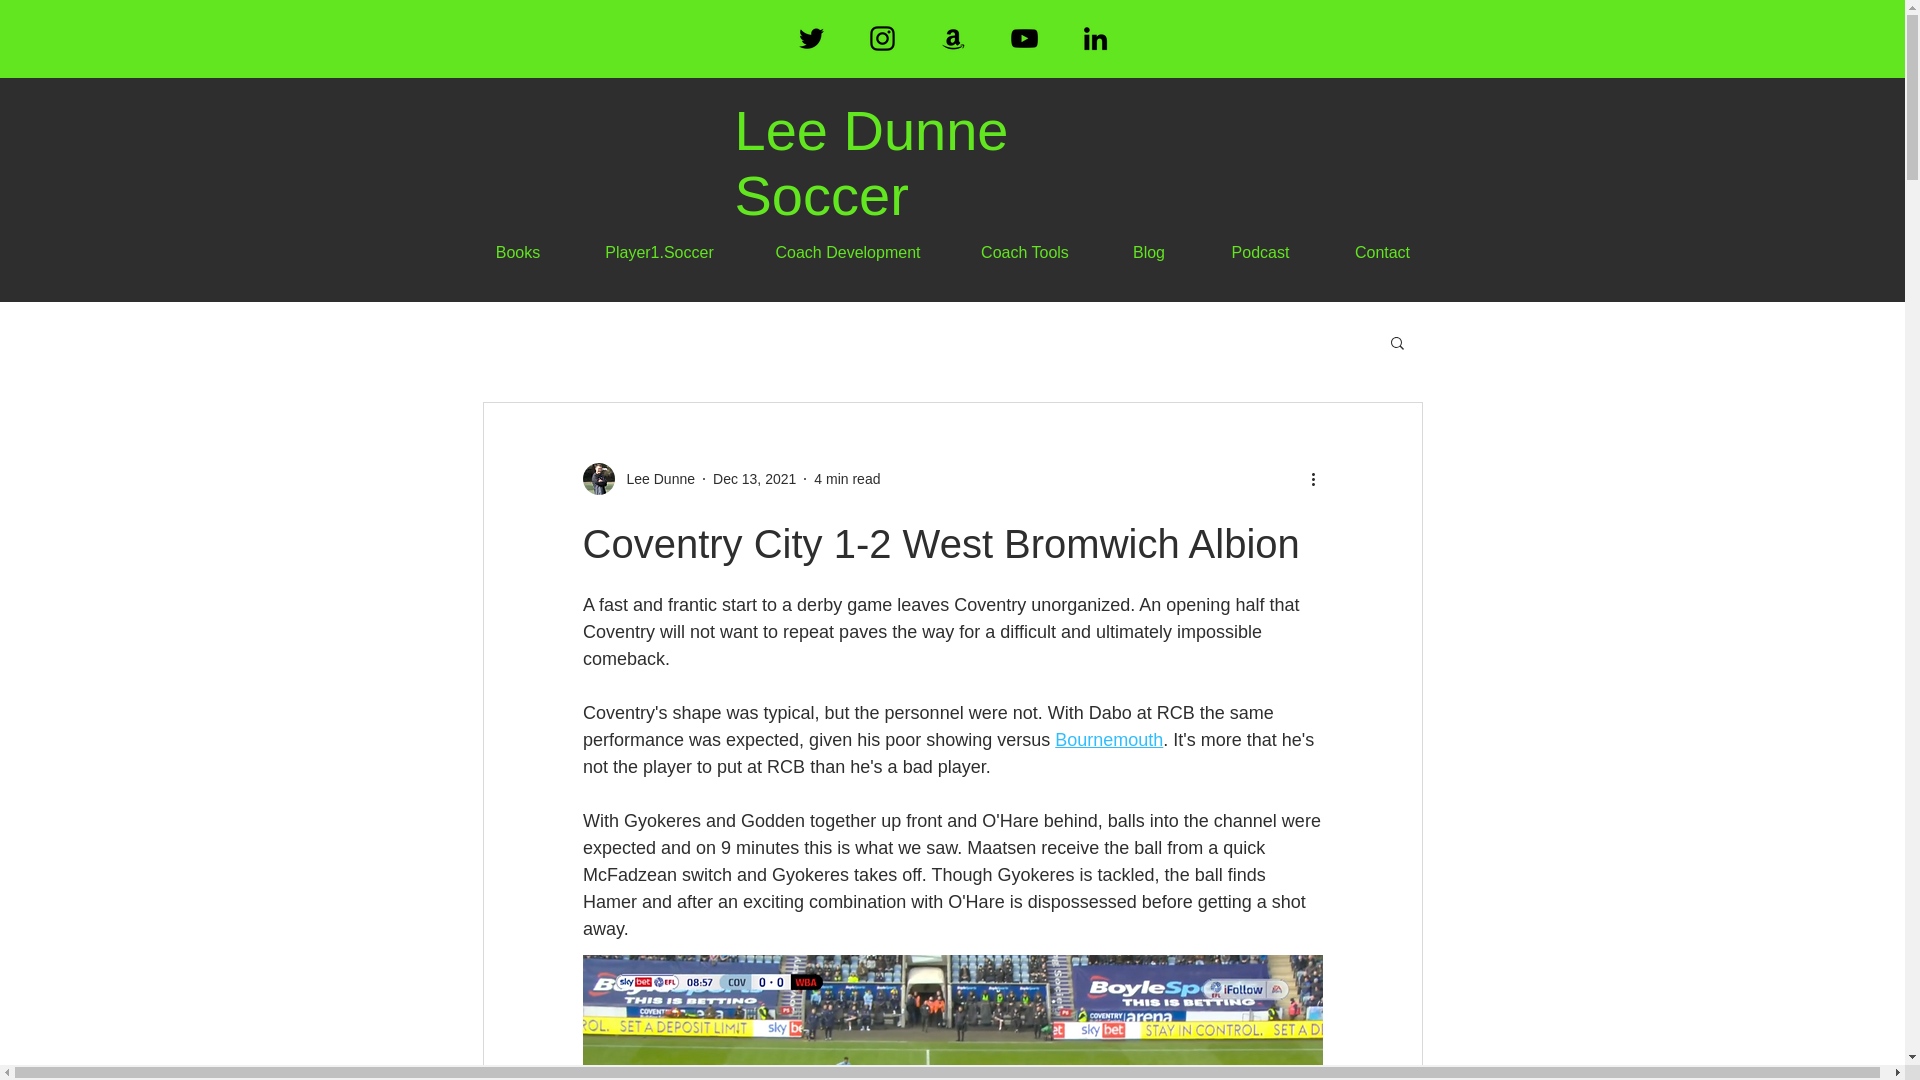 The image size is (1920, 1080). Describe the element at coordinates (1108, 740) in the screenshot. I see `Bournemouth` at that location.